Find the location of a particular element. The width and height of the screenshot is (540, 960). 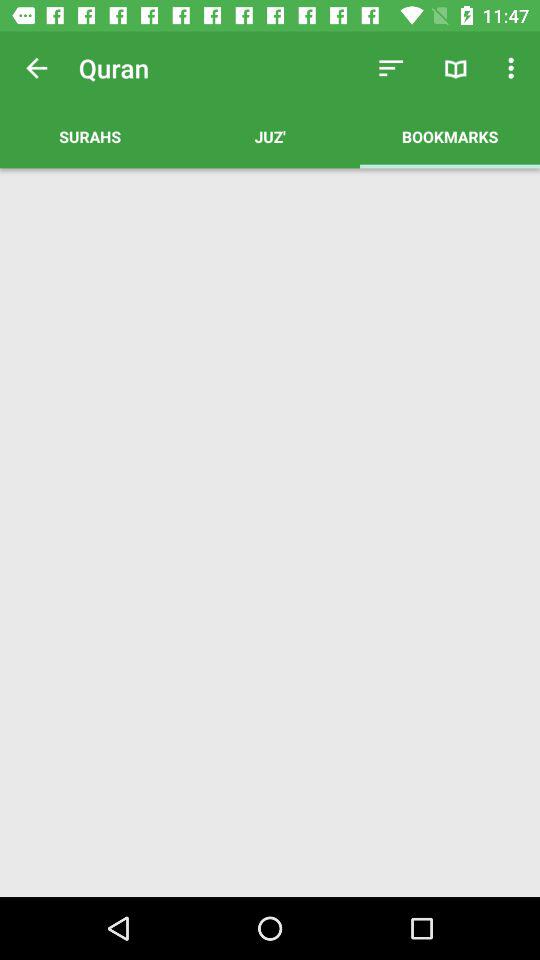

open item next to bookmarks item is located at coordinates (270, 136).